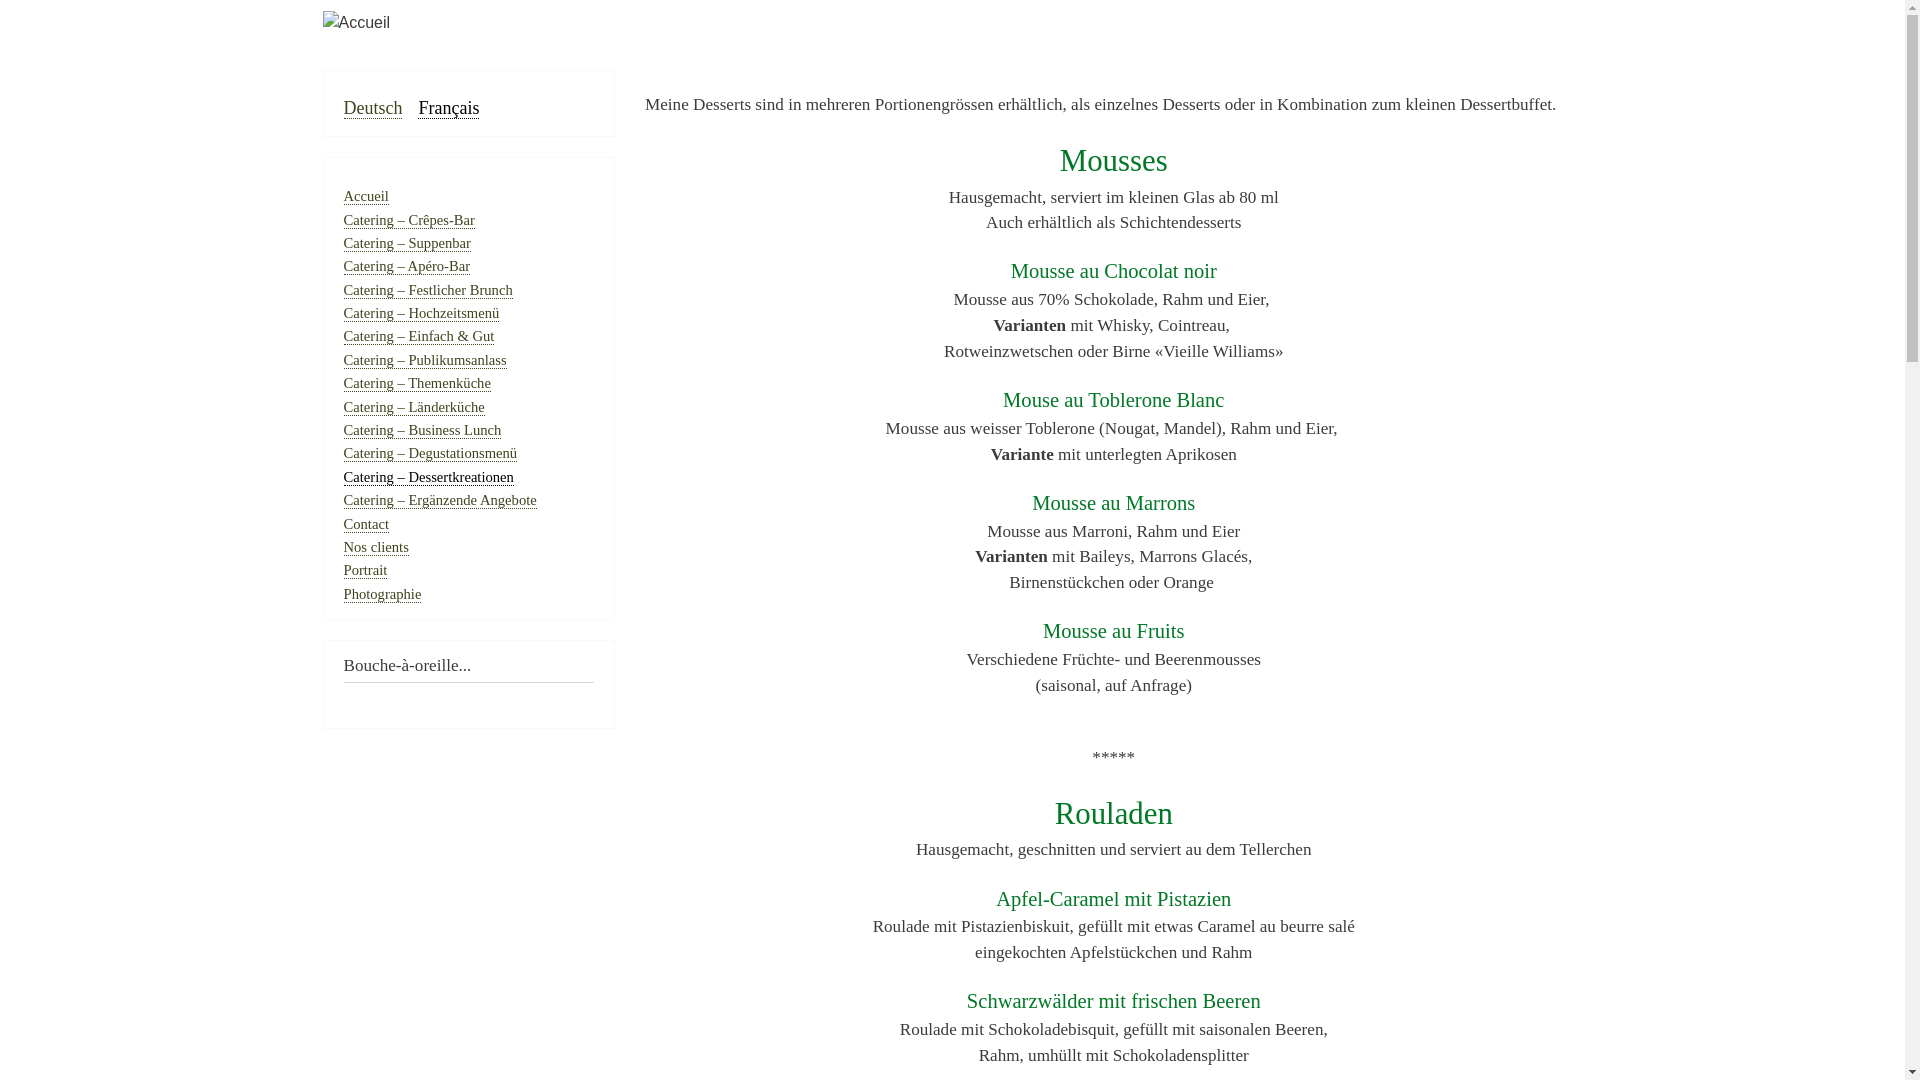 The height and width of the screenshot is (1080, 1920). I want to click on Contact, so click(366, 524).